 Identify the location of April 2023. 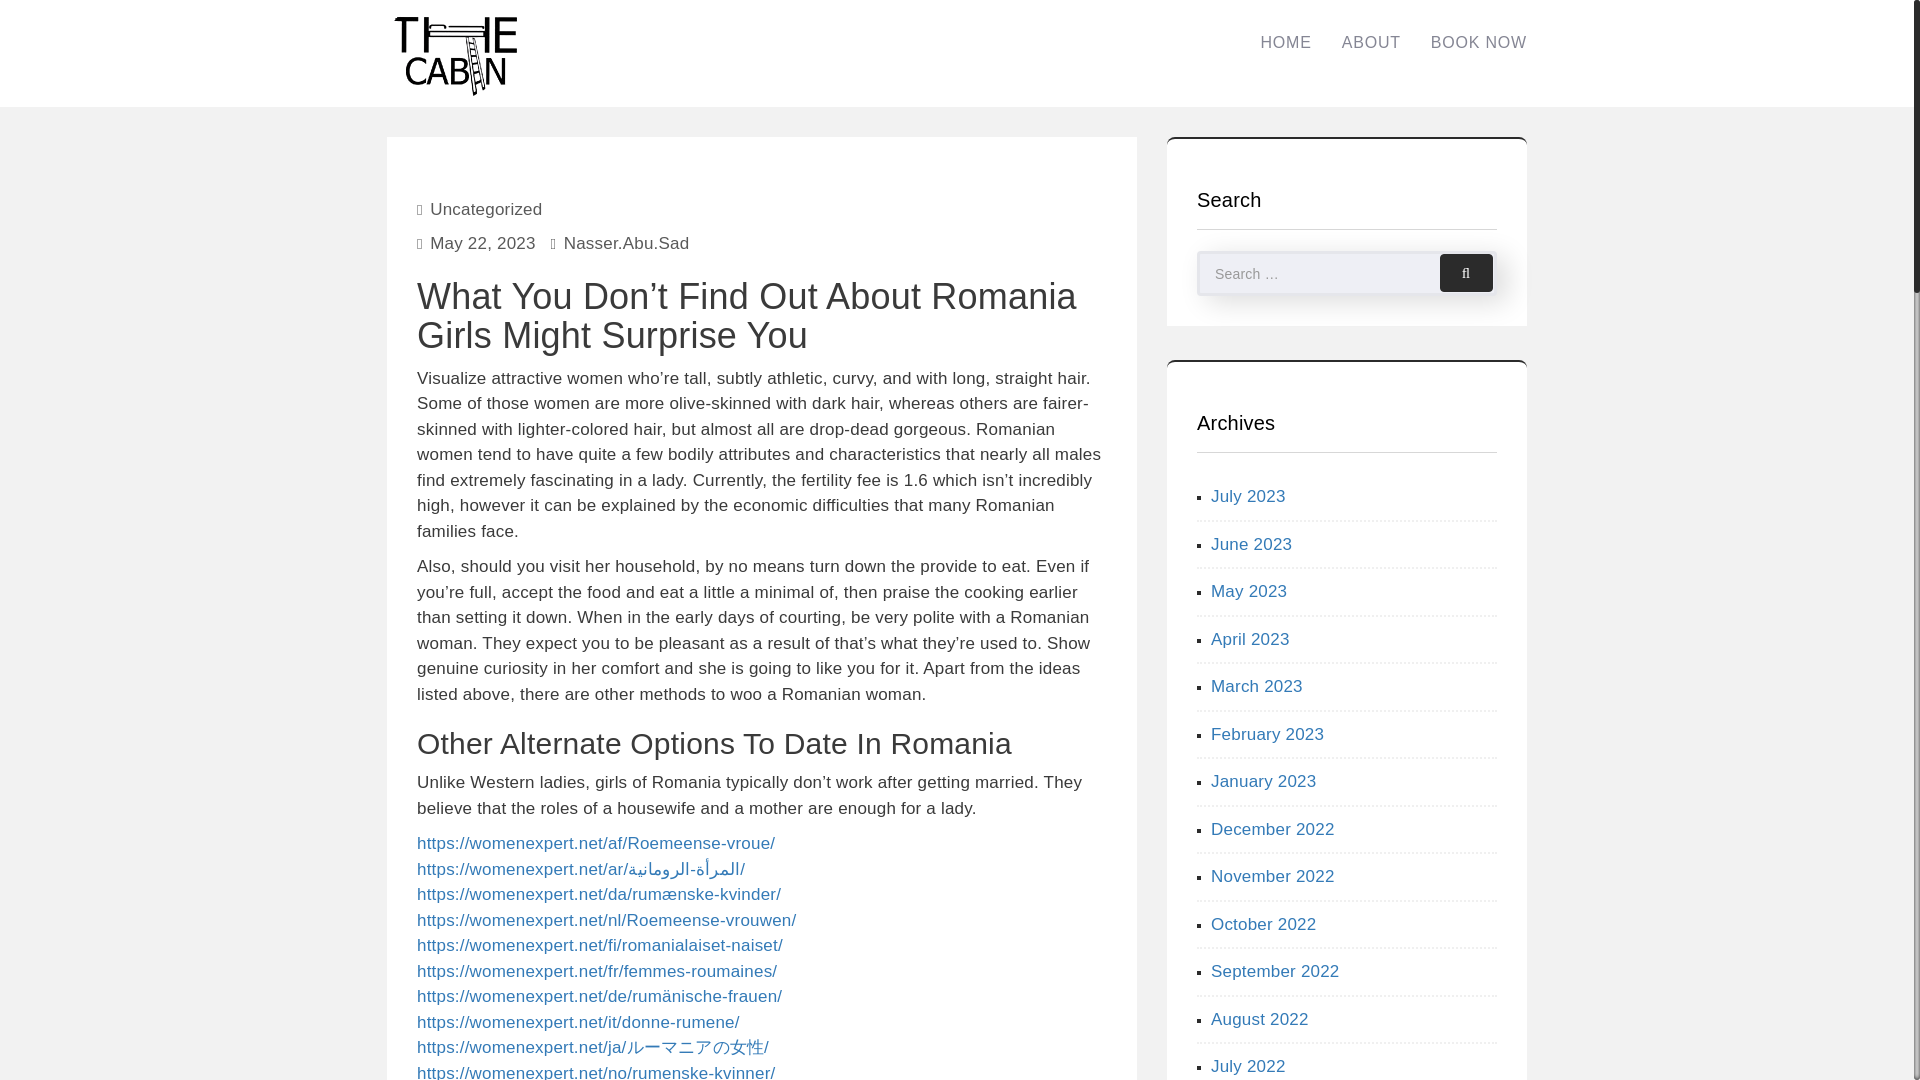
(1250, 639).